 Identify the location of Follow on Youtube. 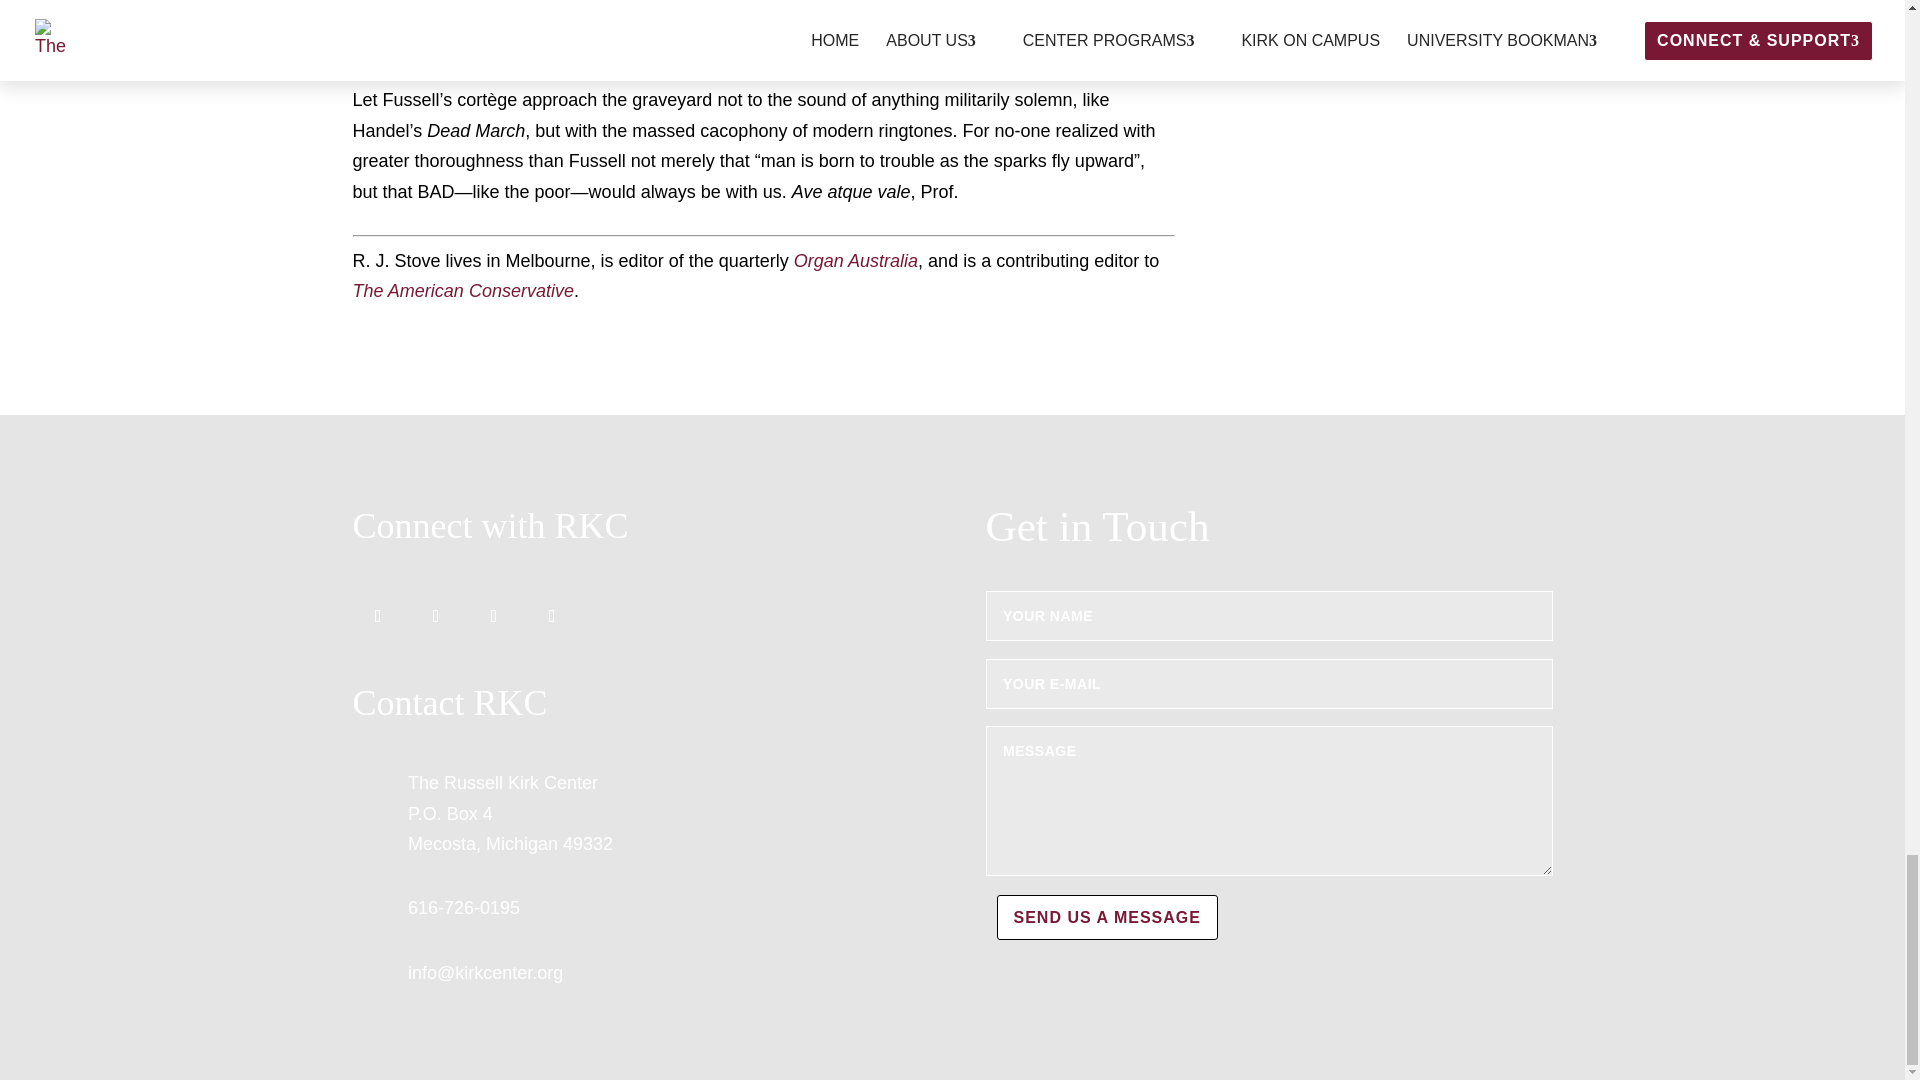
(551, 616).